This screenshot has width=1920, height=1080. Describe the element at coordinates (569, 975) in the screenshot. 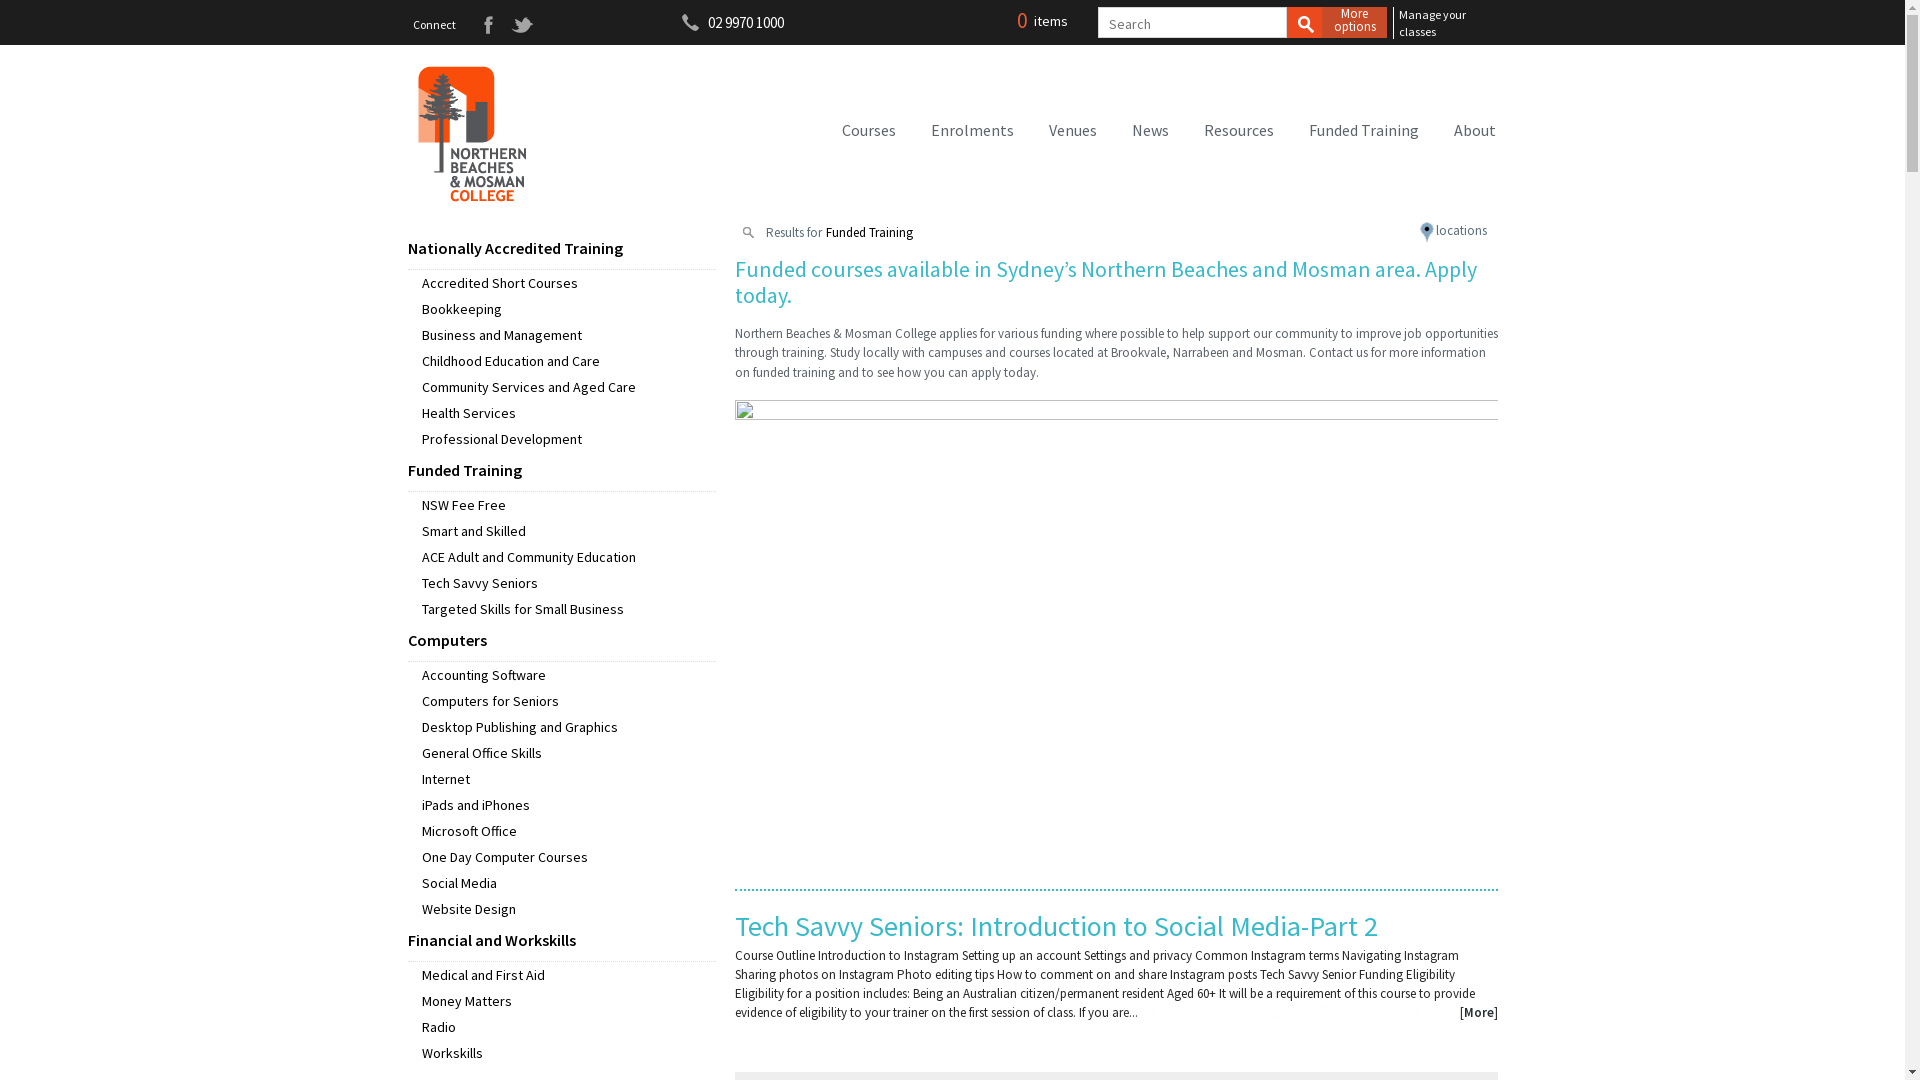

I see `Medical and First Aid` at that location.